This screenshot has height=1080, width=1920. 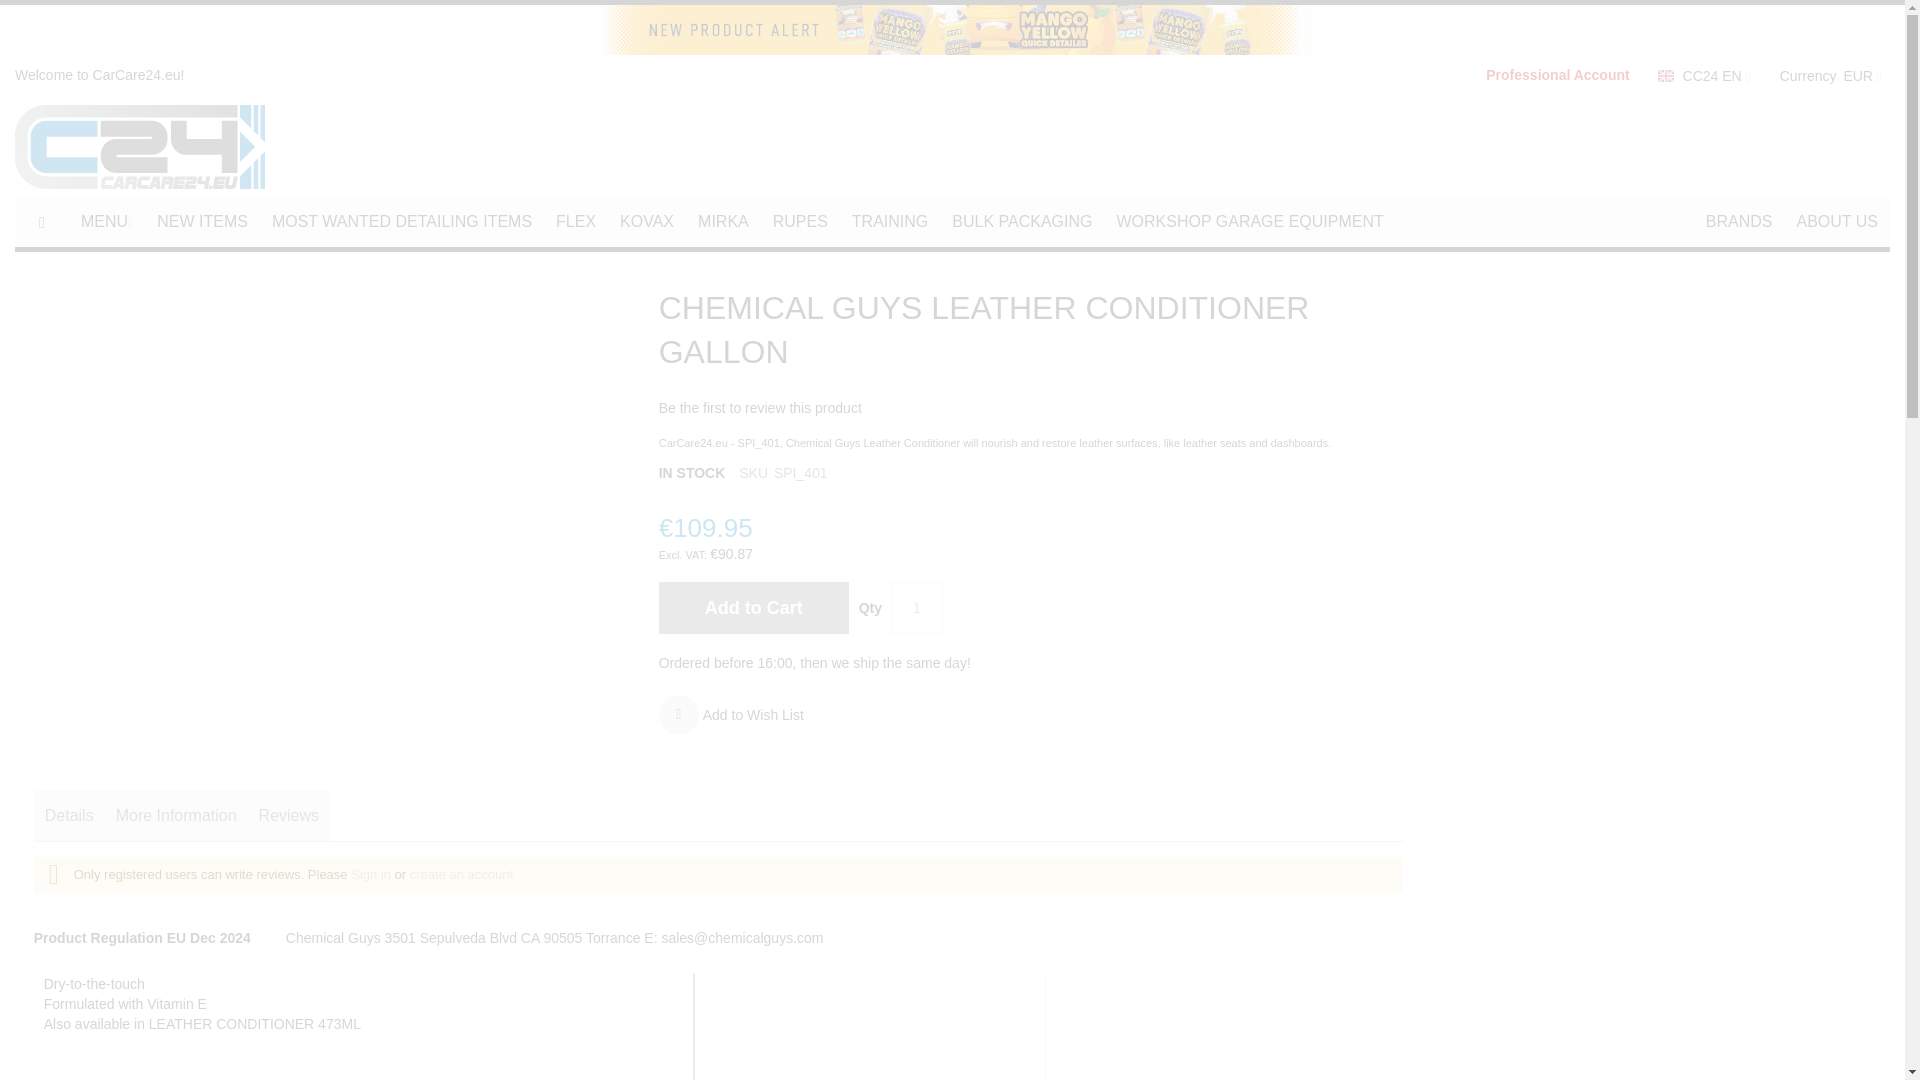 I want to click on Add to Cart, so click(x=753, y=608).